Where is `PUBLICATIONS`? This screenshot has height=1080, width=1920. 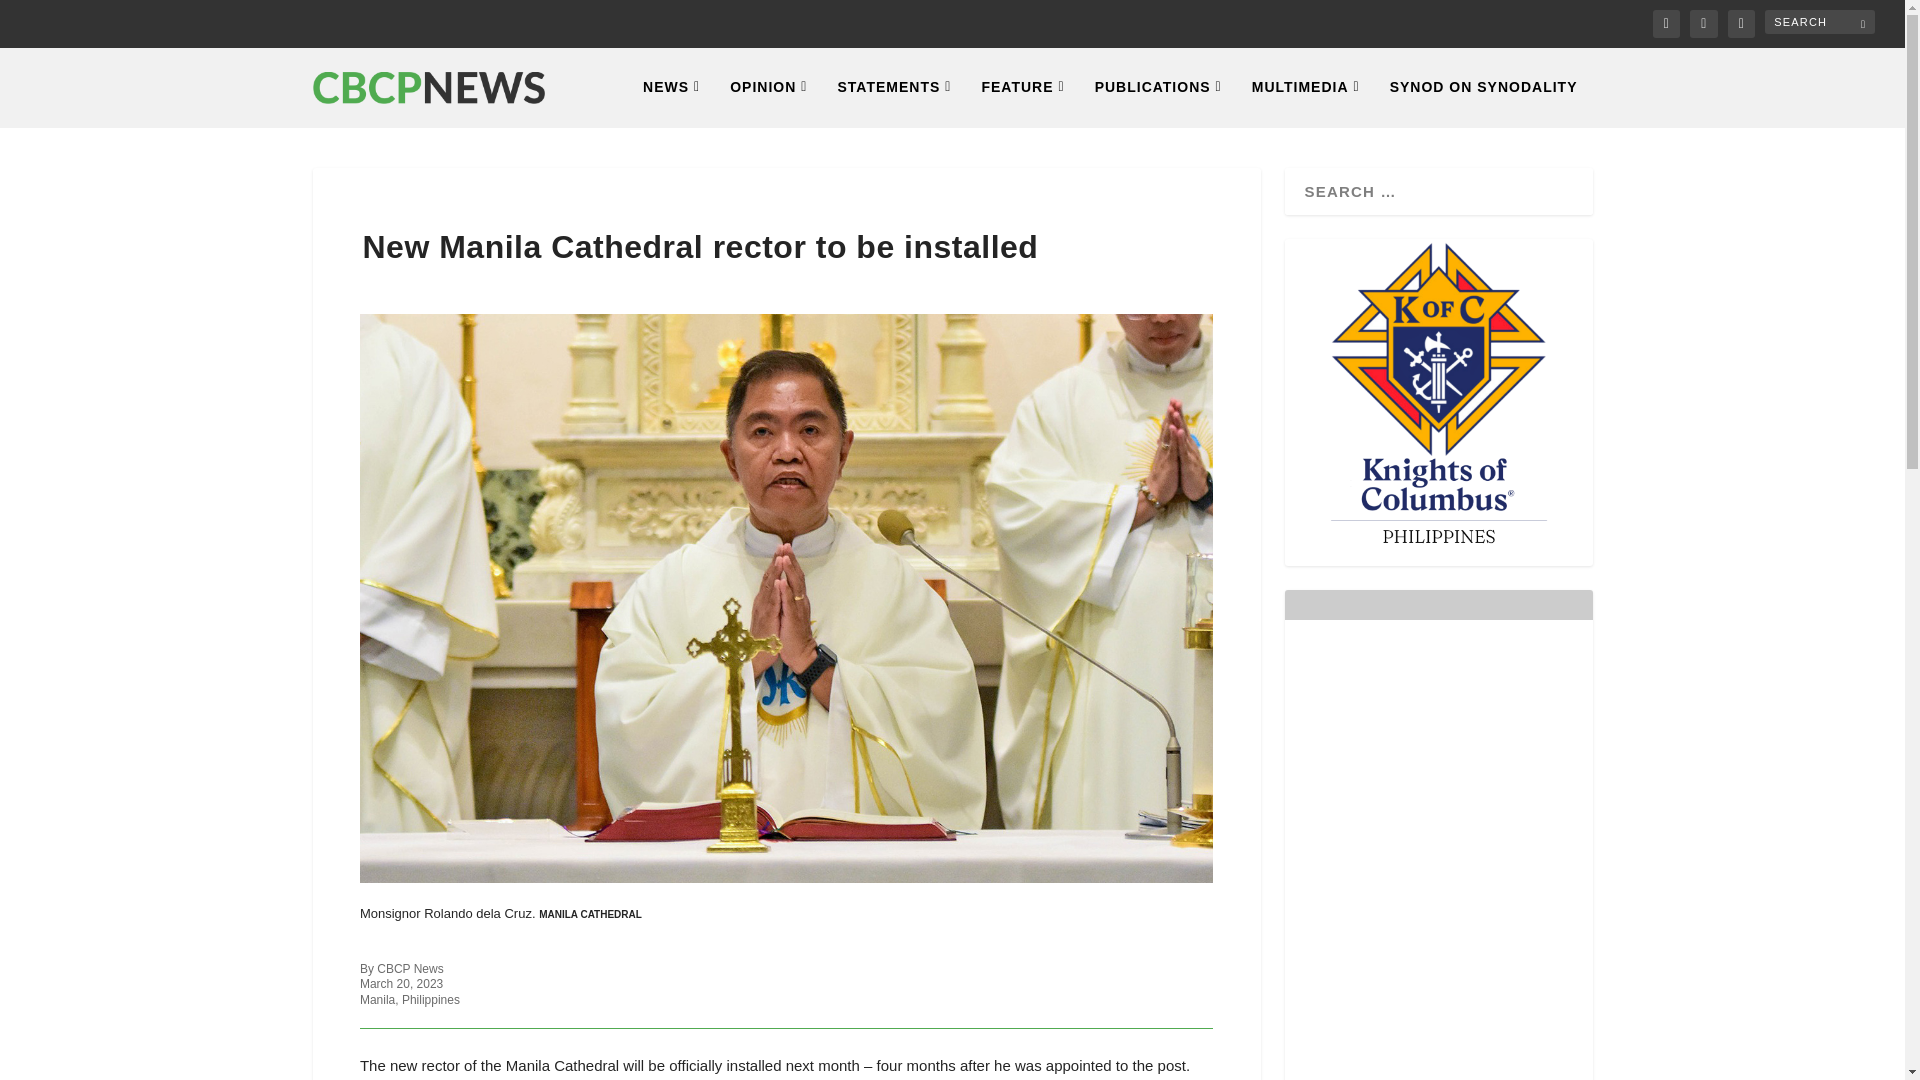 PUBLICATIONS is located at coordinates (1158, 102).